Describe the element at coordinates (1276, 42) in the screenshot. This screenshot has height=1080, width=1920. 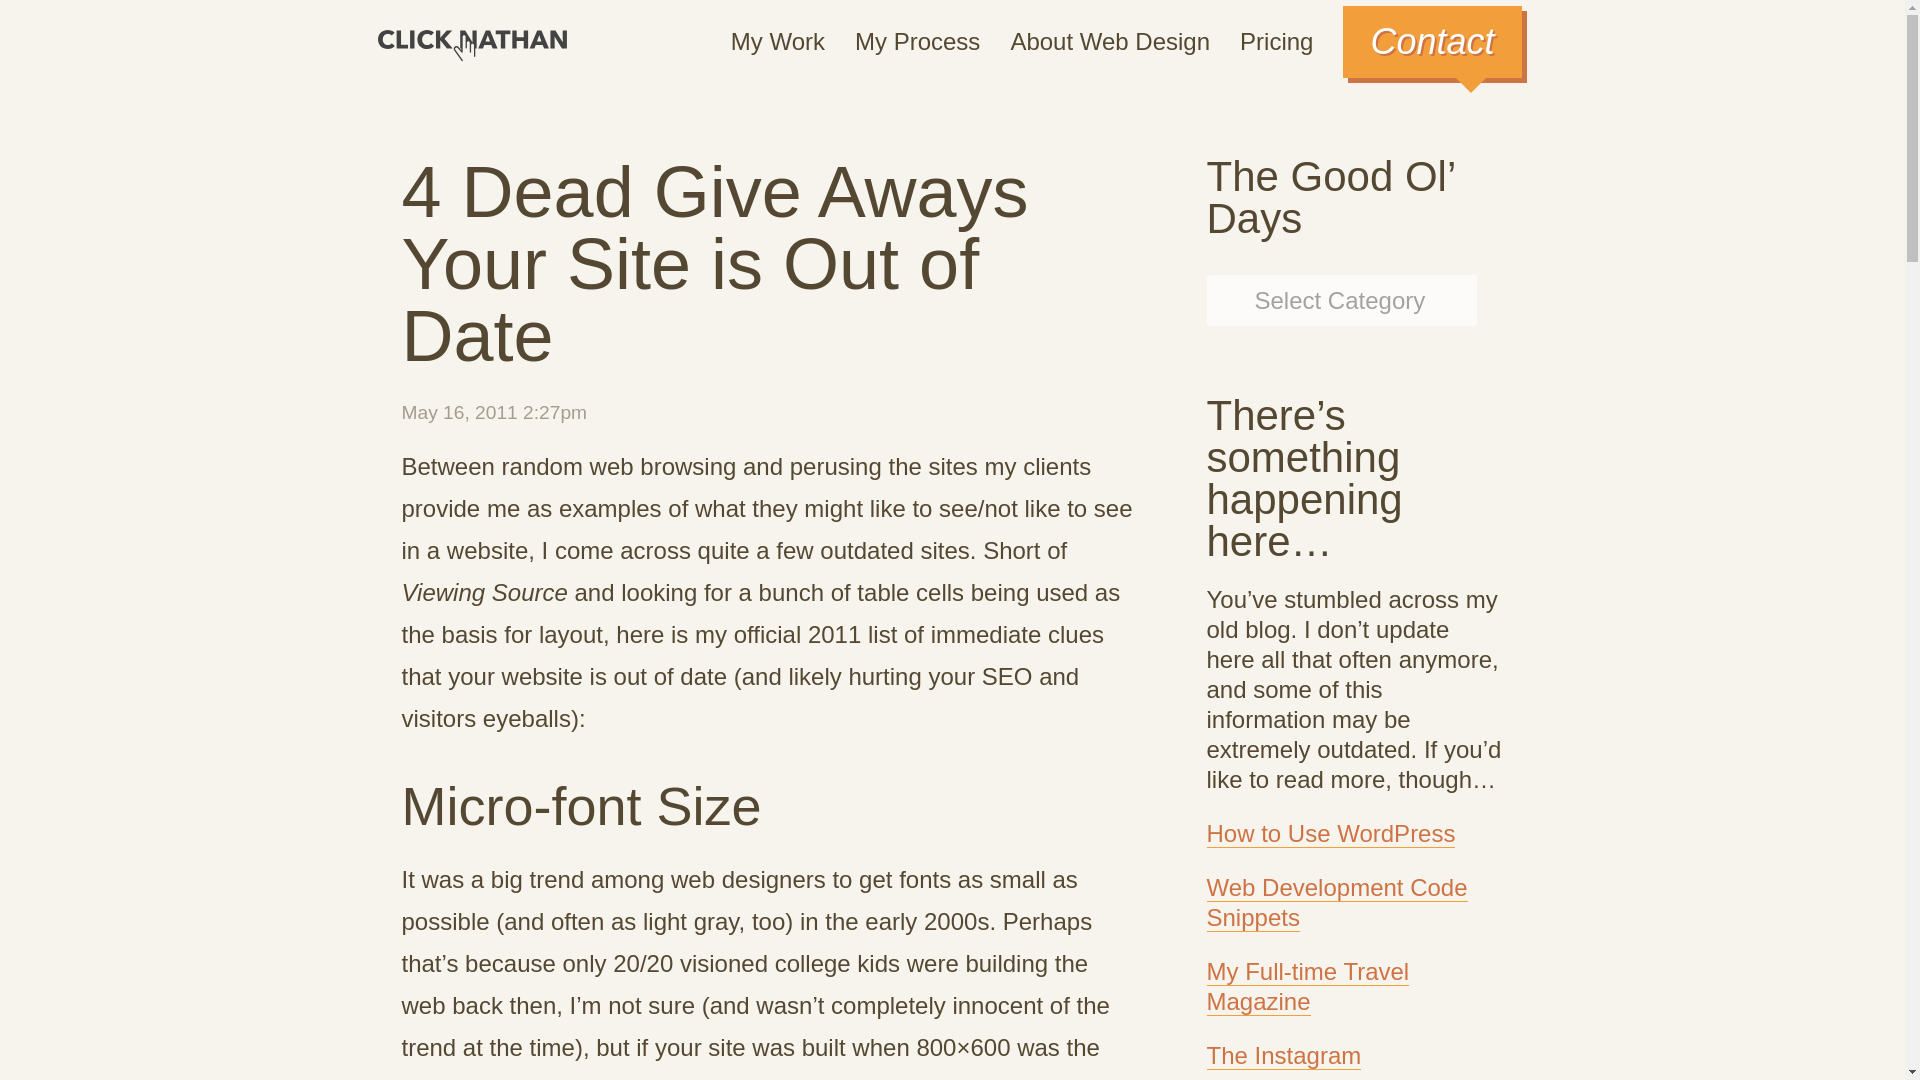
I see `Pricing` at that location.